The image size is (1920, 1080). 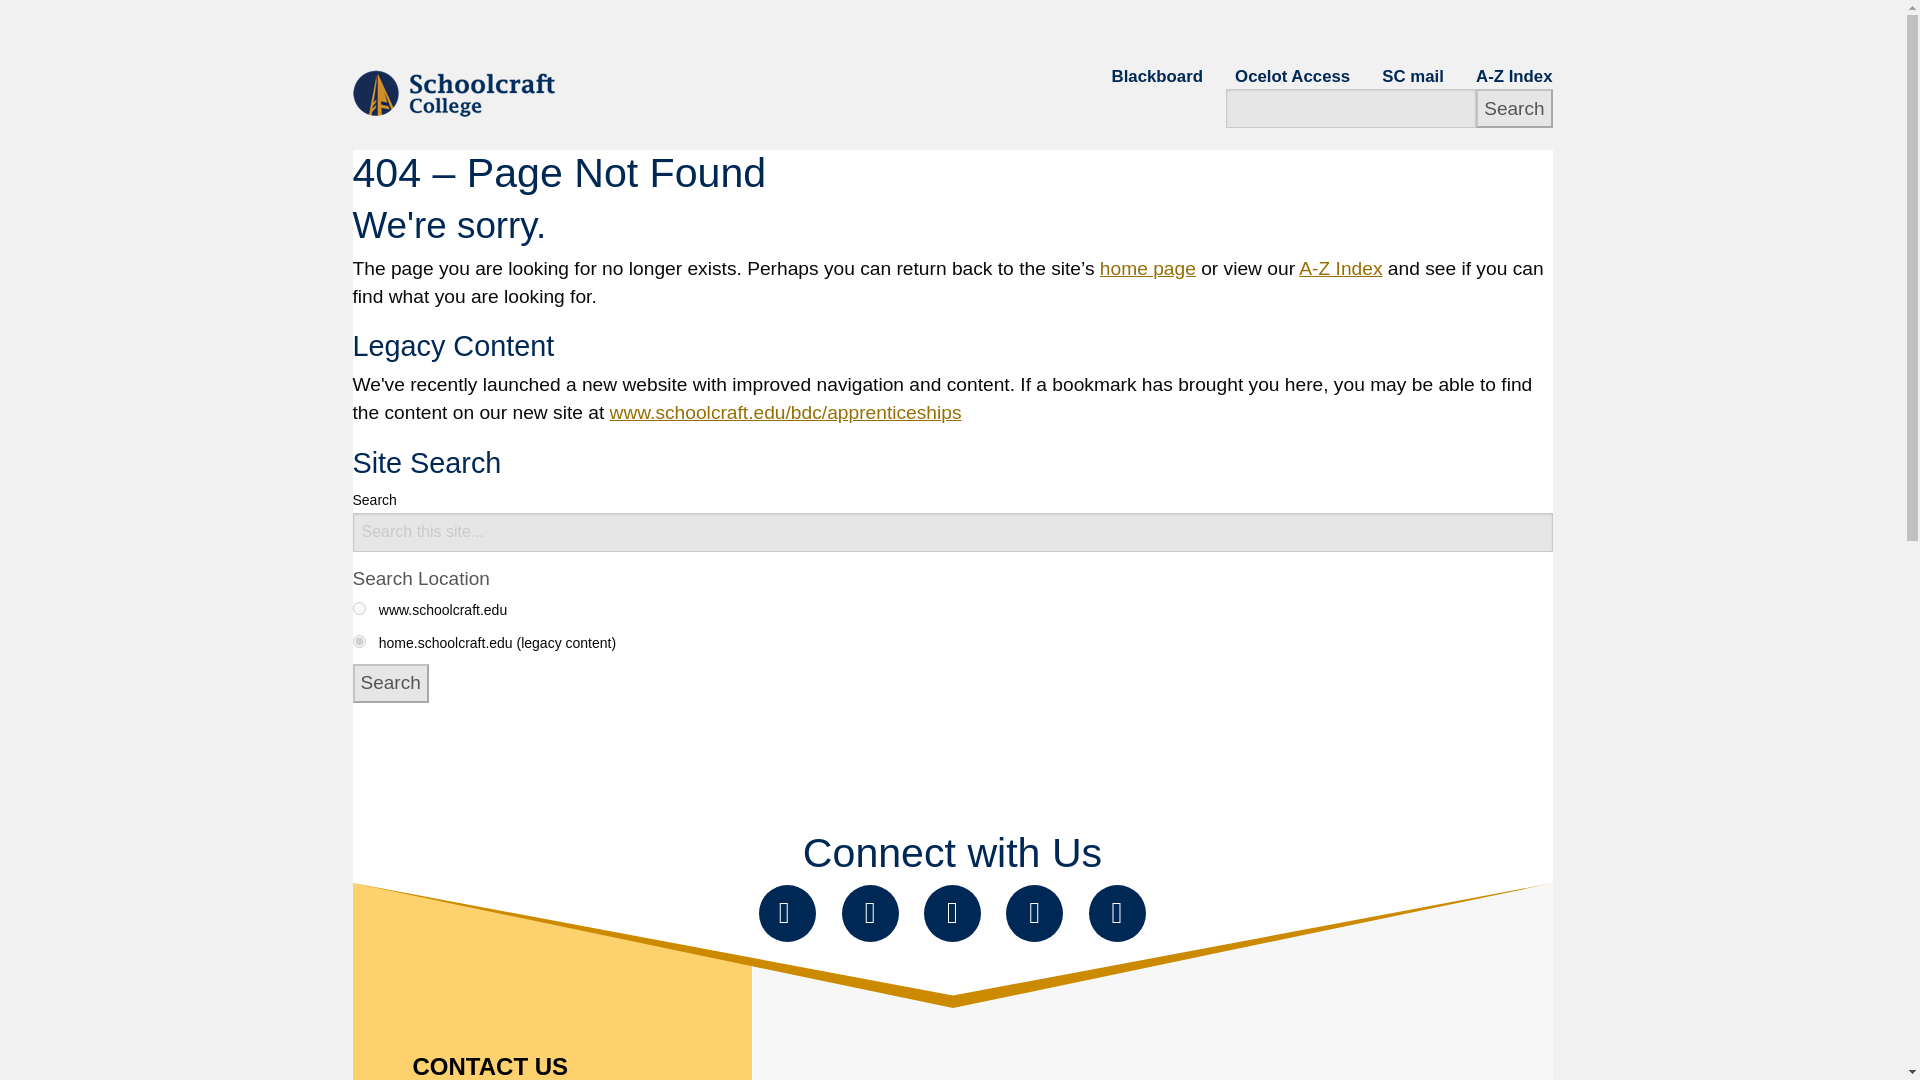 I want to click on This link opens a new website in browser, so click(x=1412, y=76).